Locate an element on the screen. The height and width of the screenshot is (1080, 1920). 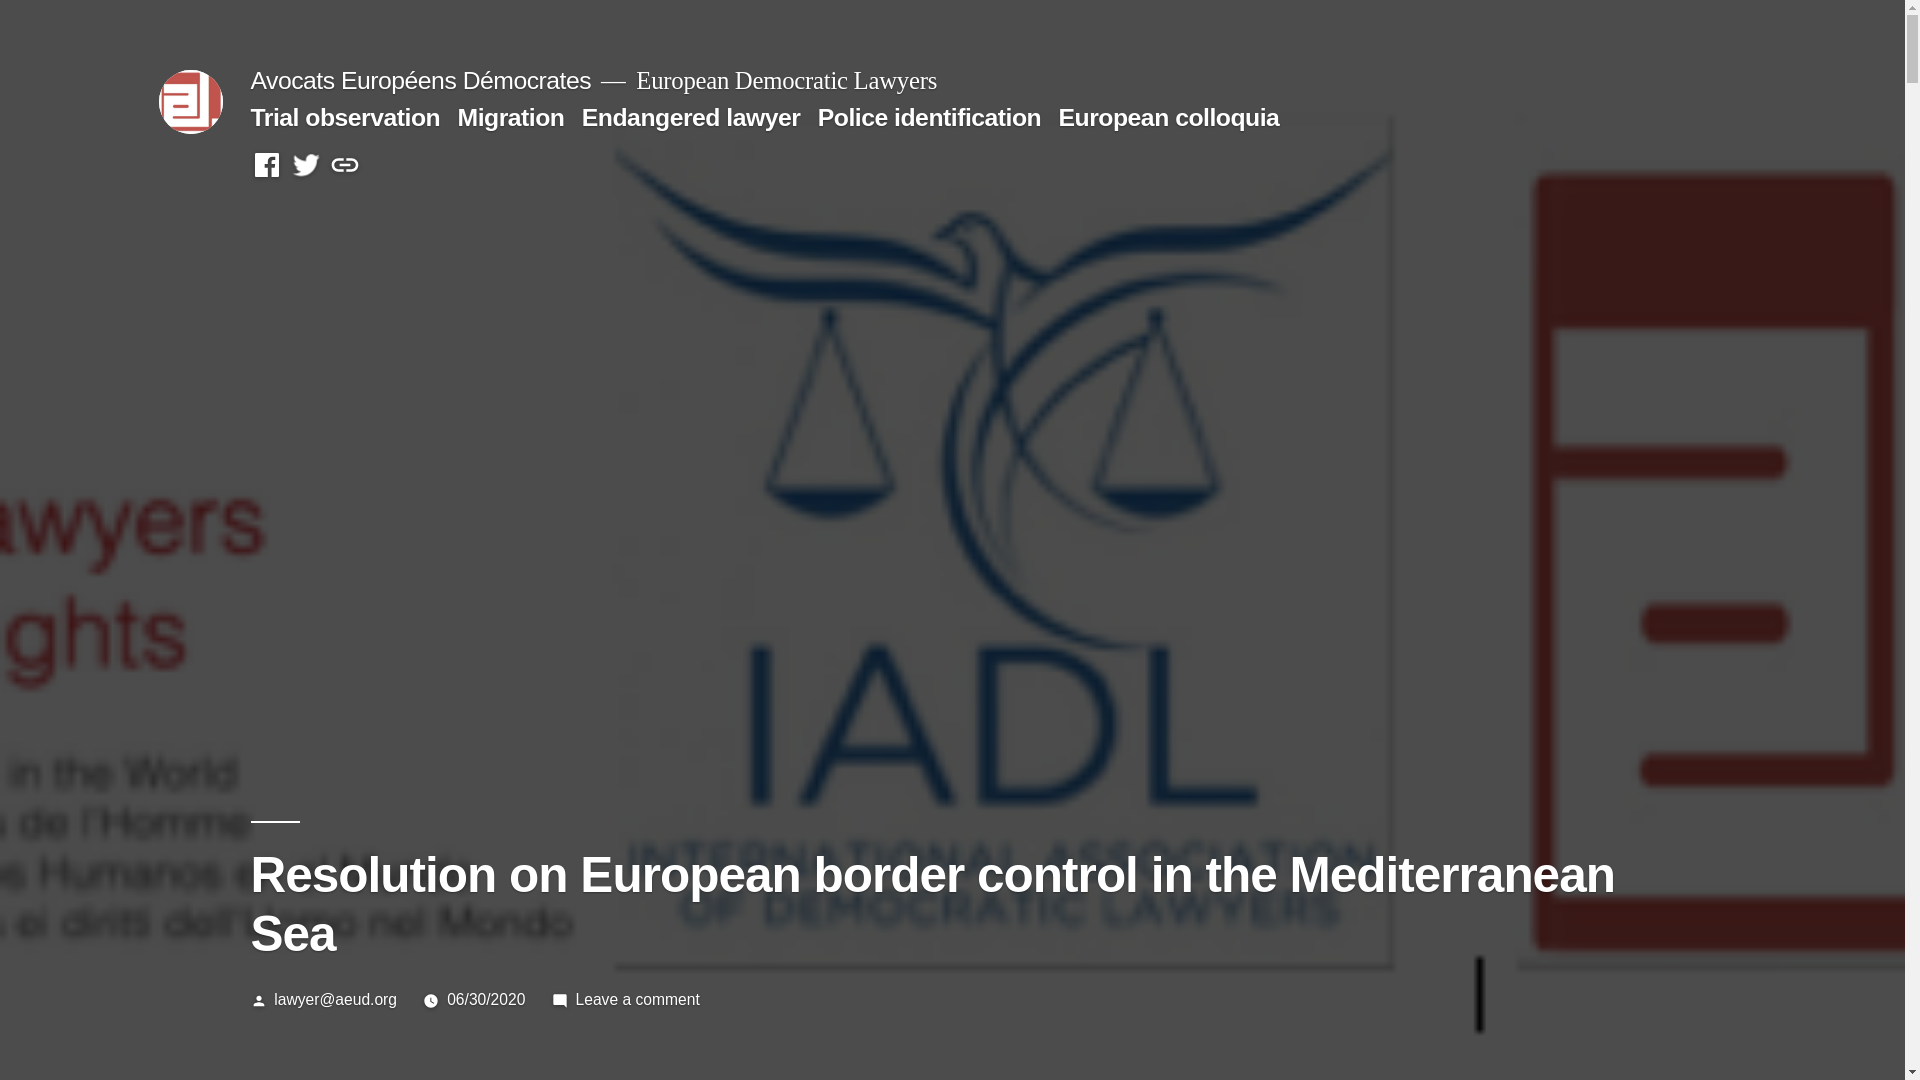
Endangered lawyer is located at coordinates (690, 116).